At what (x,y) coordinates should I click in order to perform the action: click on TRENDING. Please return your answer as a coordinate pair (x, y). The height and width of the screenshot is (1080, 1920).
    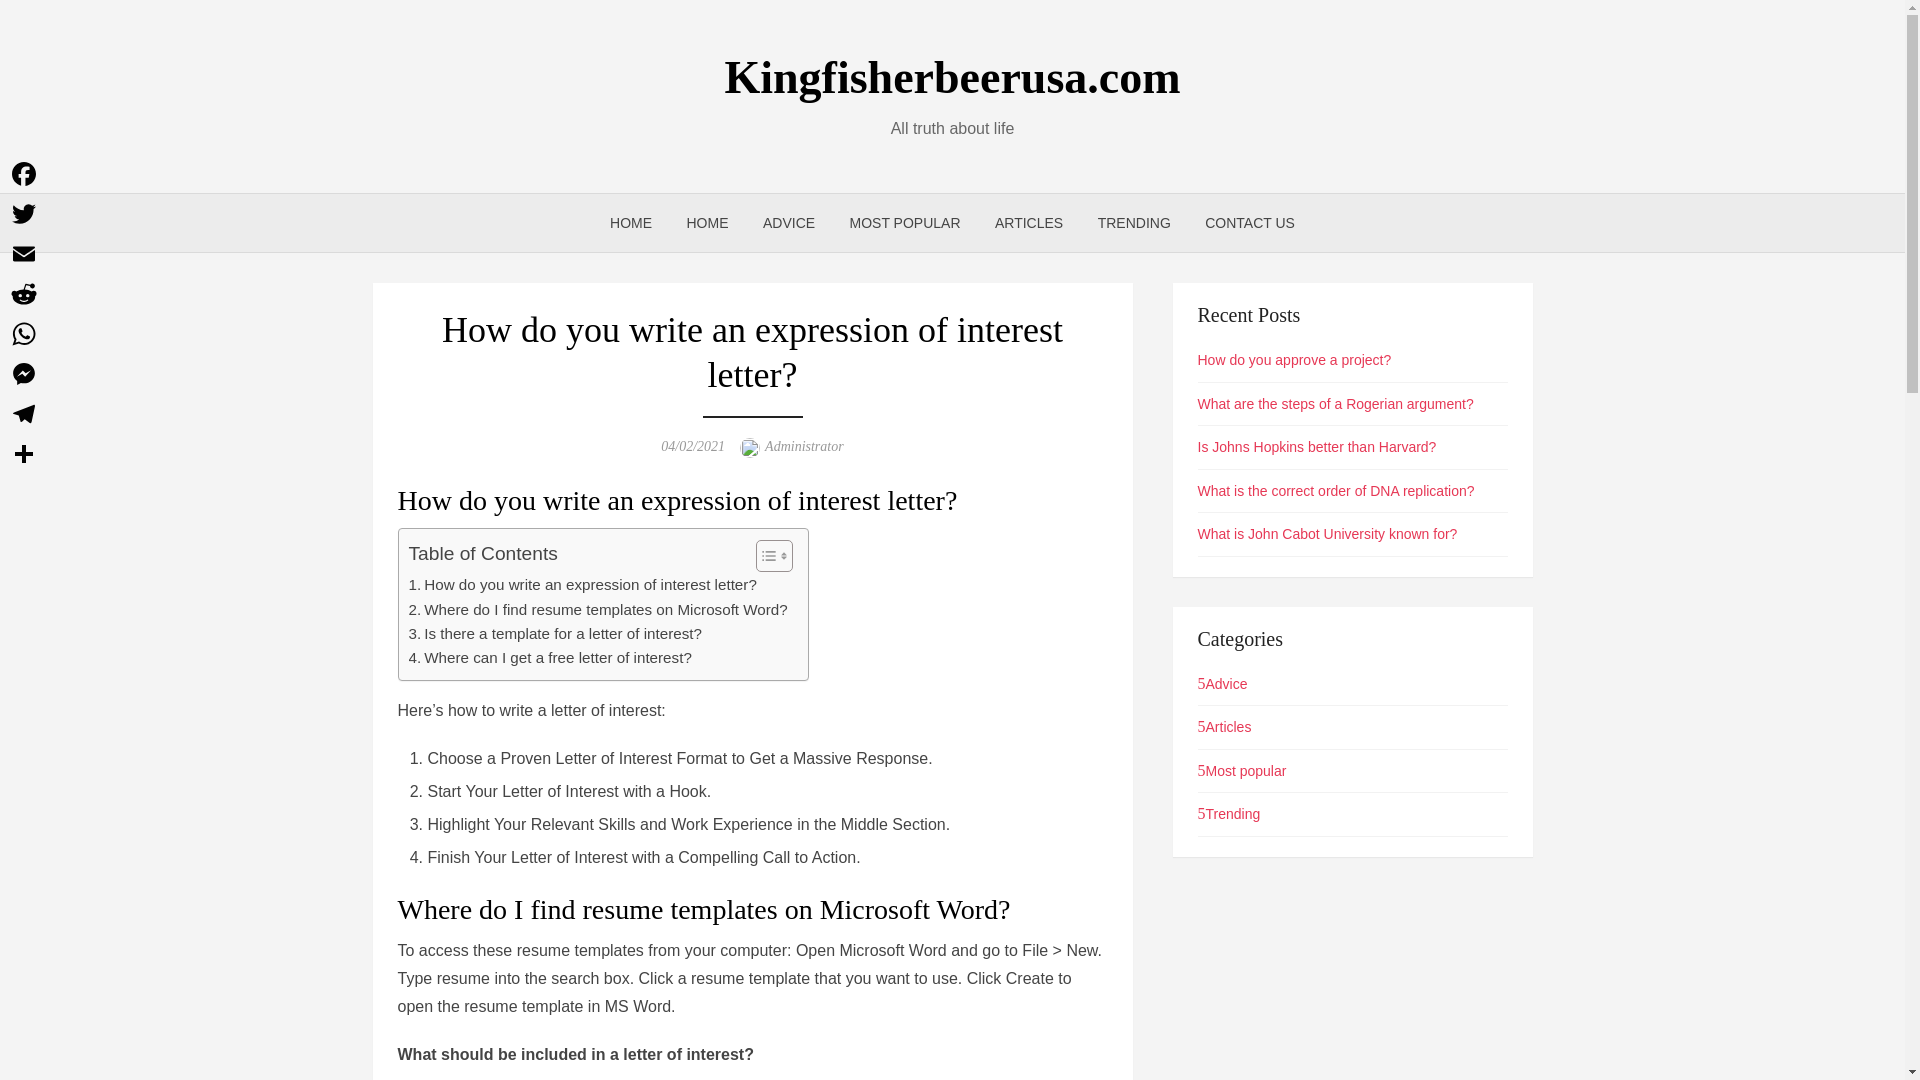
    Looking at the image, I should click on (1134, 222).